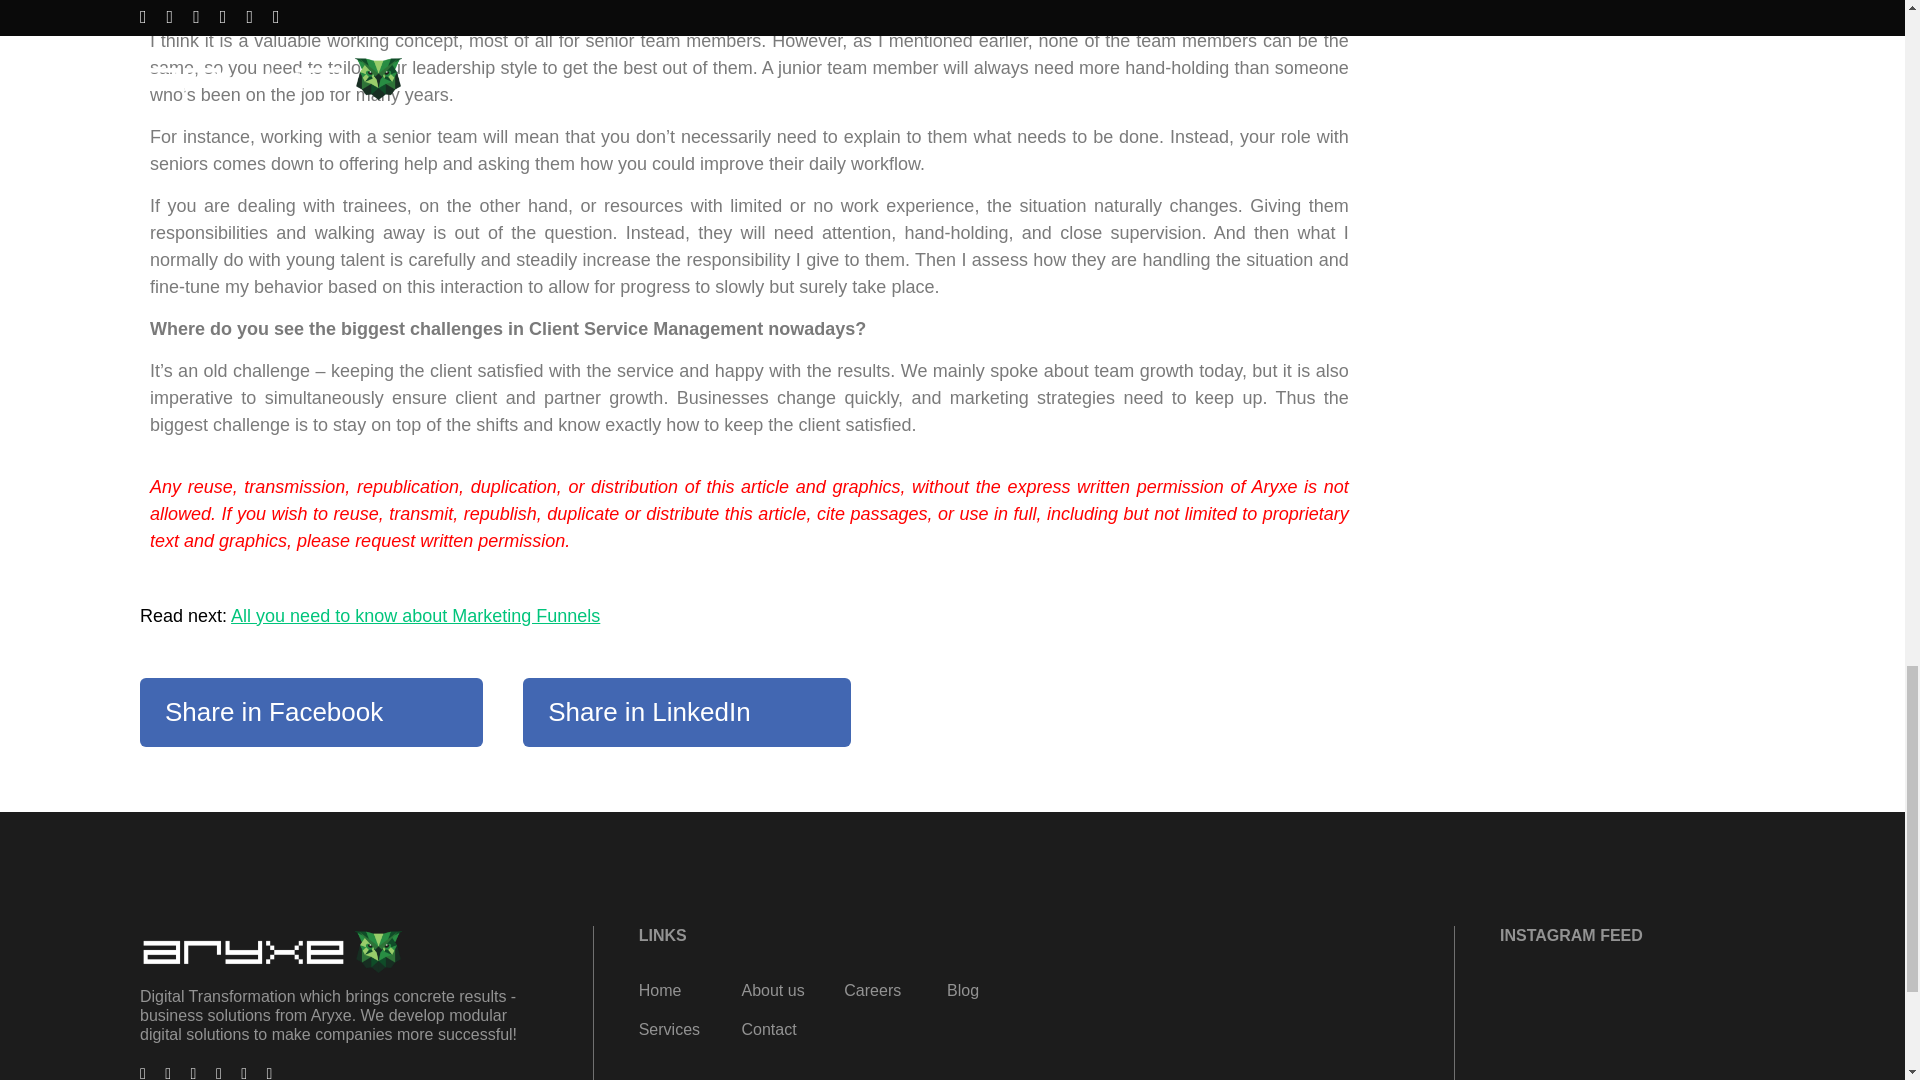  What do you see at coordinates (414, 616) in the screenshot?
I see `All you need to know about Marketing Funnels` at bounding box center [414, 616].